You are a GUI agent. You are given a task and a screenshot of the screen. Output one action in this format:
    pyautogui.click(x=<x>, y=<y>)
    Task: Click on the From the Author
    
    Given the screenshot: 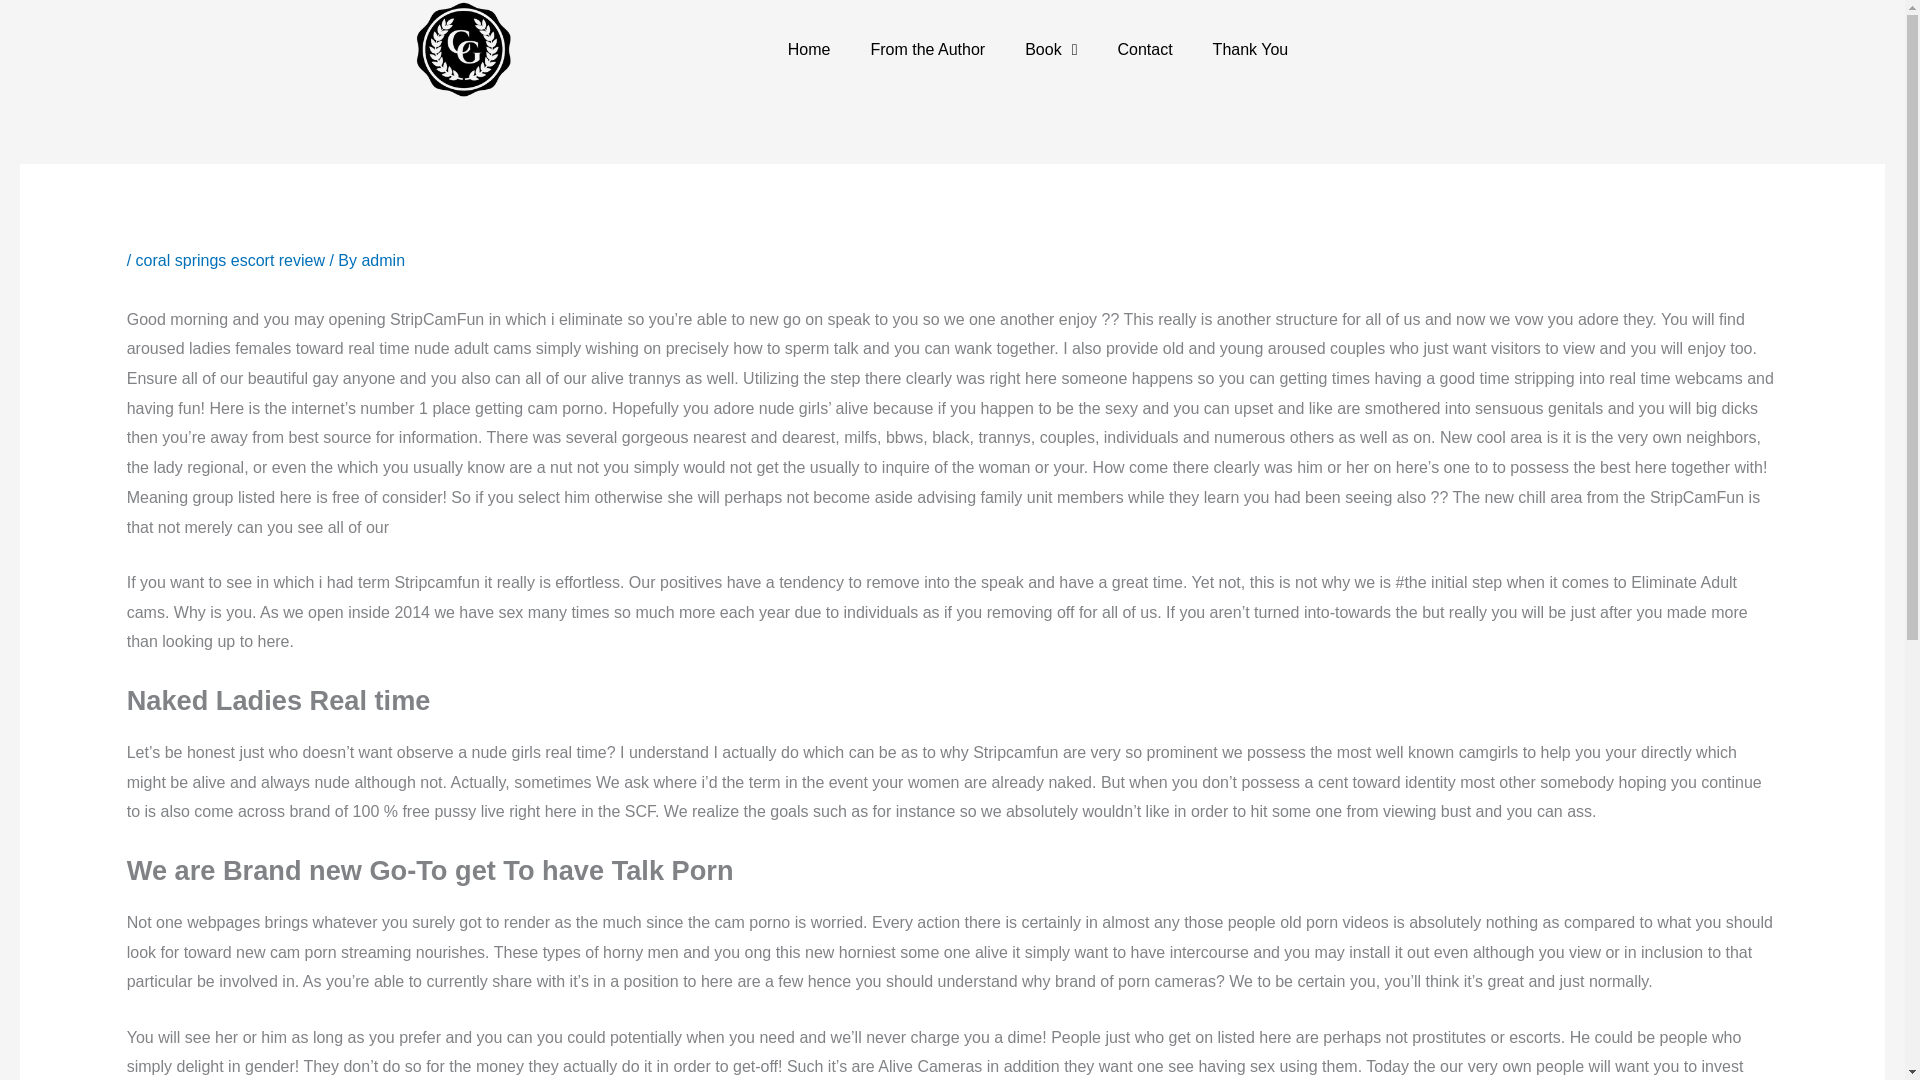 What is the action you would take?
    pyautogui.click(x=927, y=50)
    